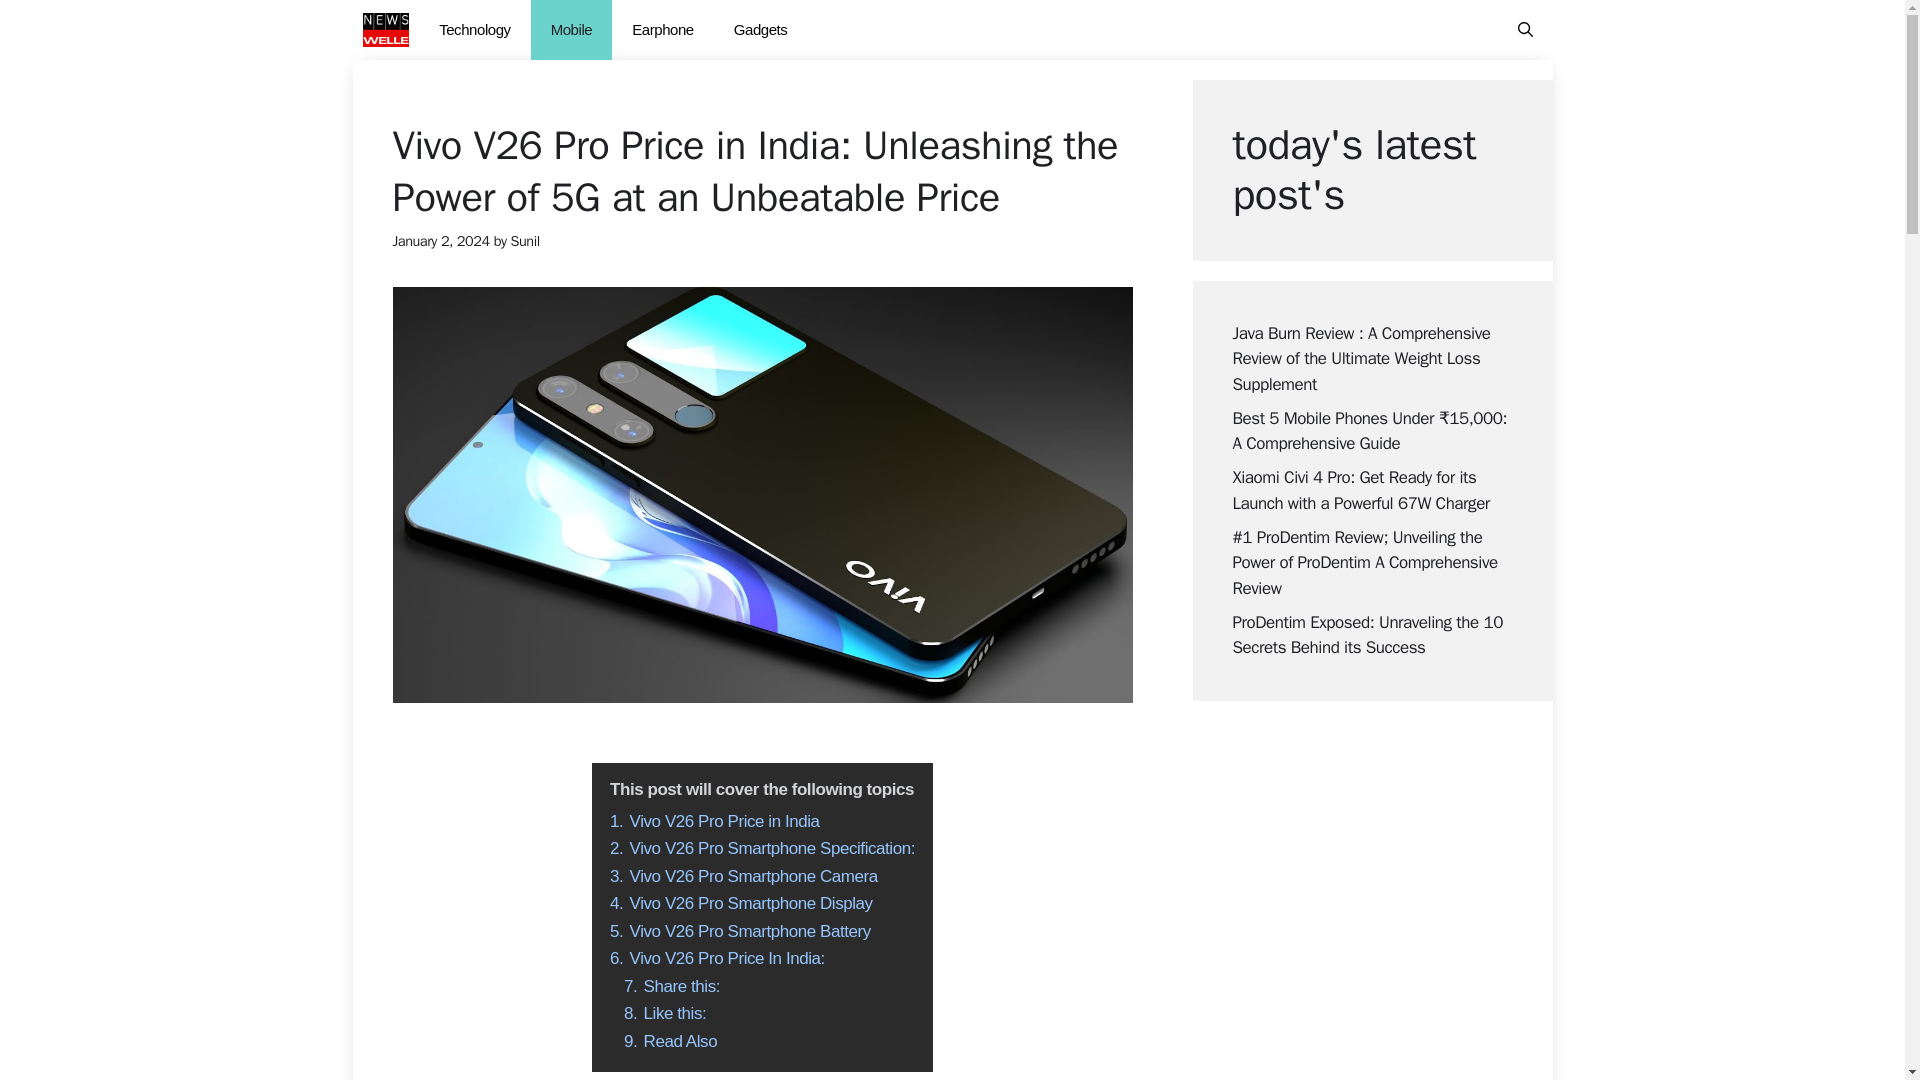 The width and height of the screenshot is (1920, 1080). Describe the element at coordinates (762, 848) in the screenshot. I see `2. Vivo V26 Pro Smartphone Specification:` at that location.